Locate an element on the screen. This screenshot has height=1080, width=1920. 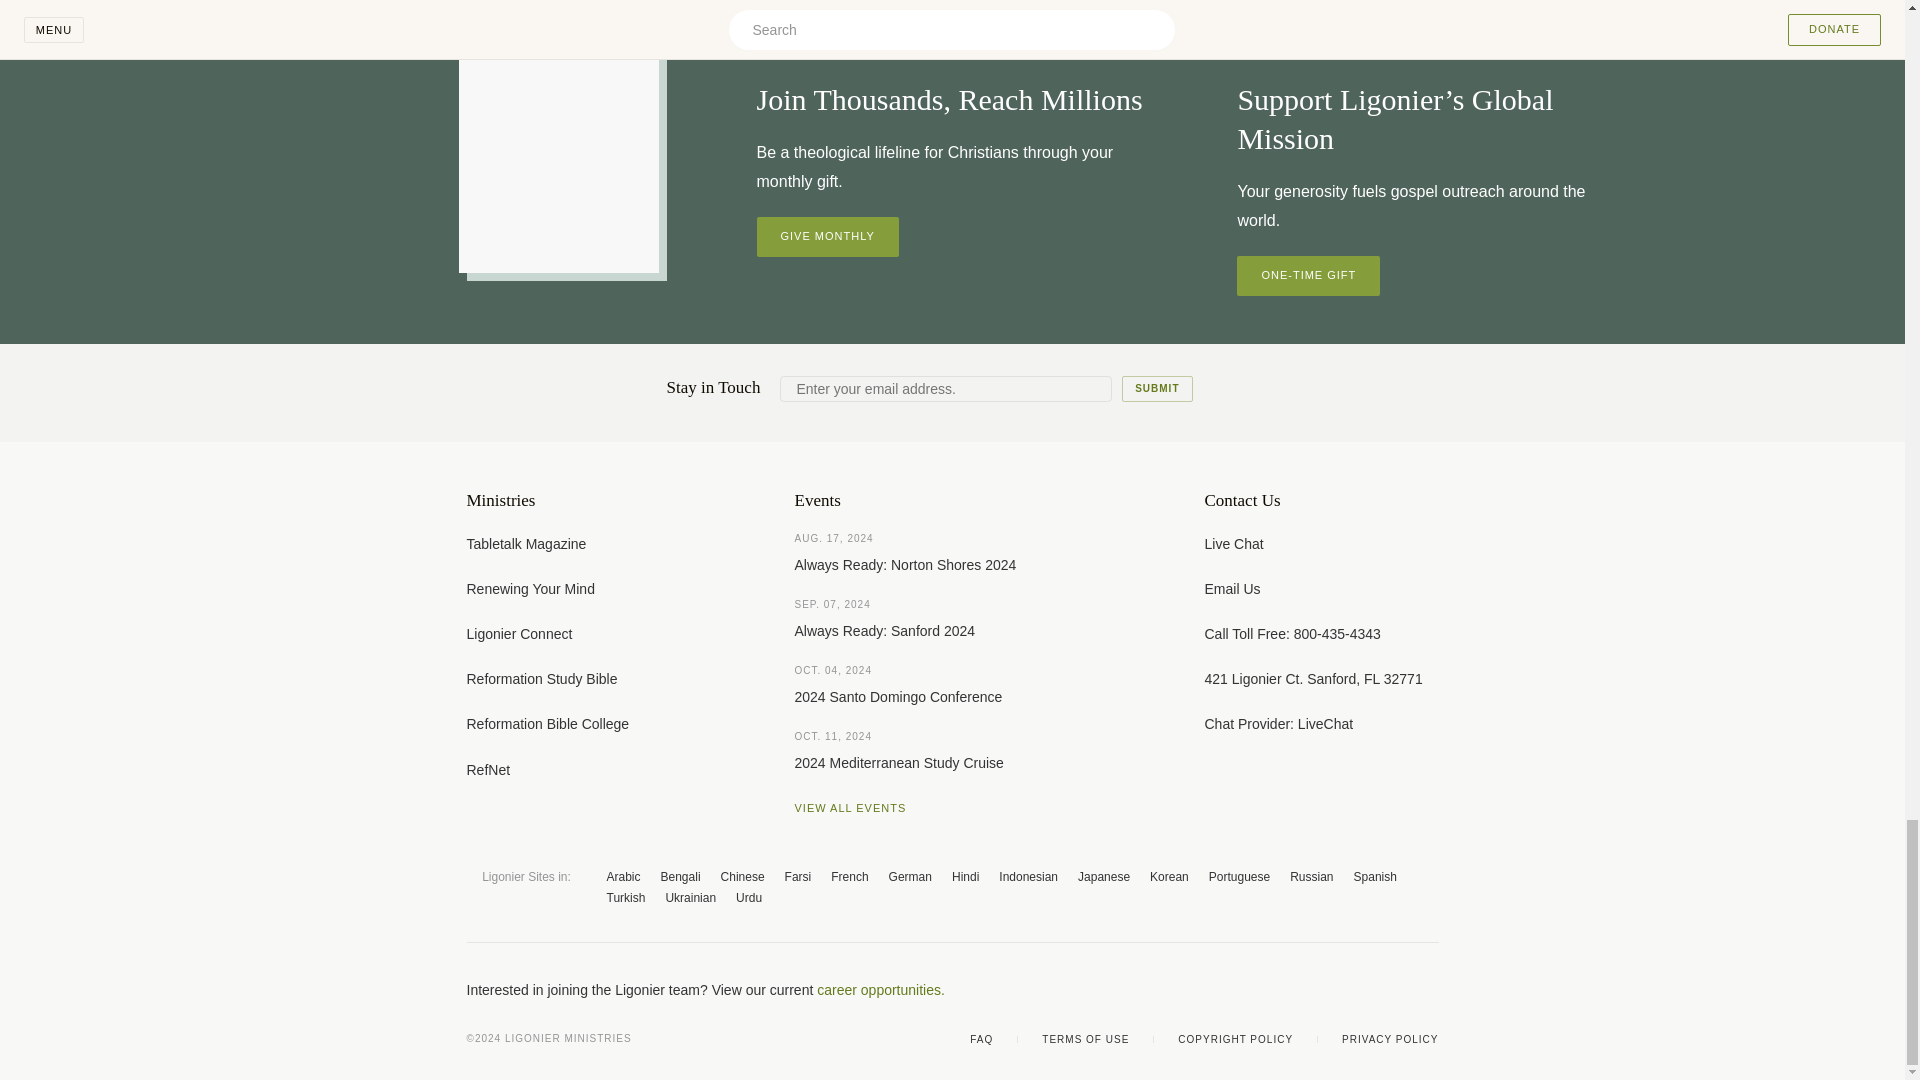
YouTube is located at coordinates (1350, 990).